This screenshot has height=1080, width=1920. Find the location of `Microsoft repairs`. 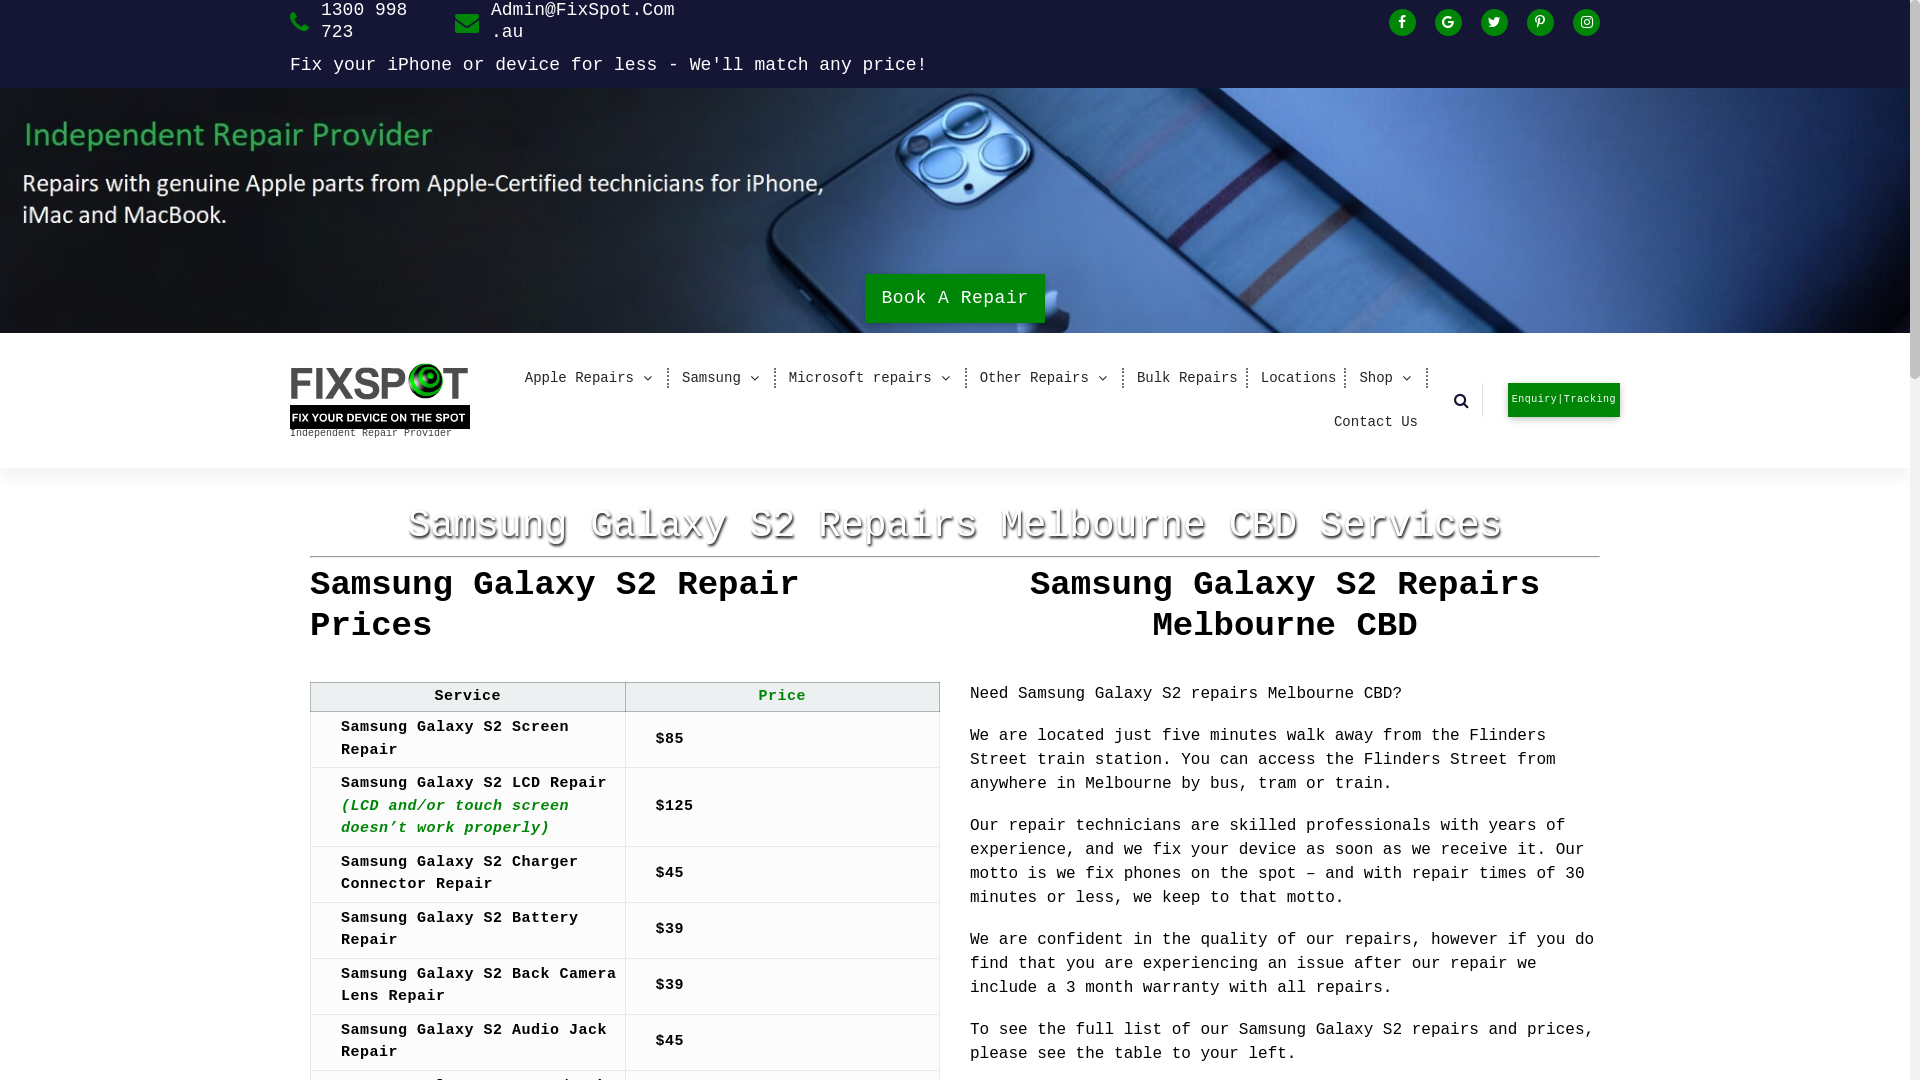

Microsoft repairs is located at coordinates (873, 378).